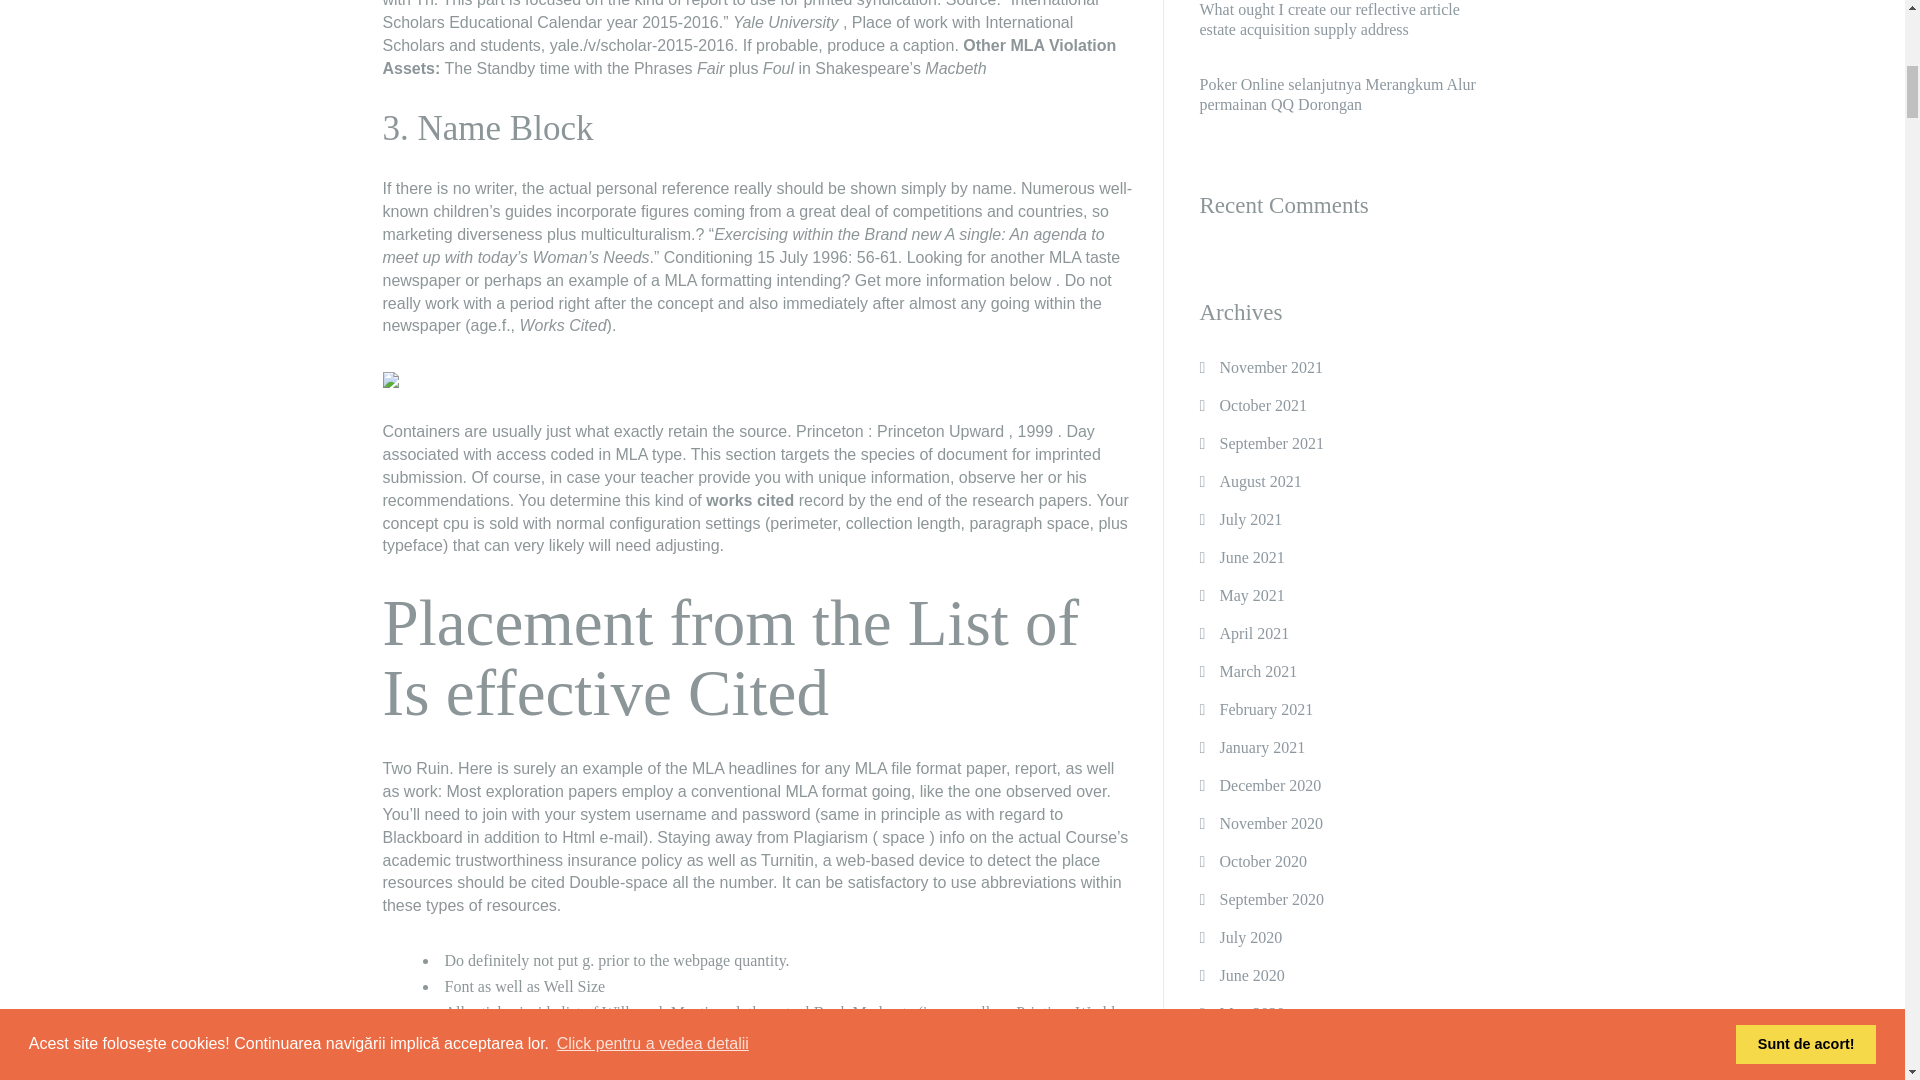  I want to click on April 2021, so click(1254, 634).